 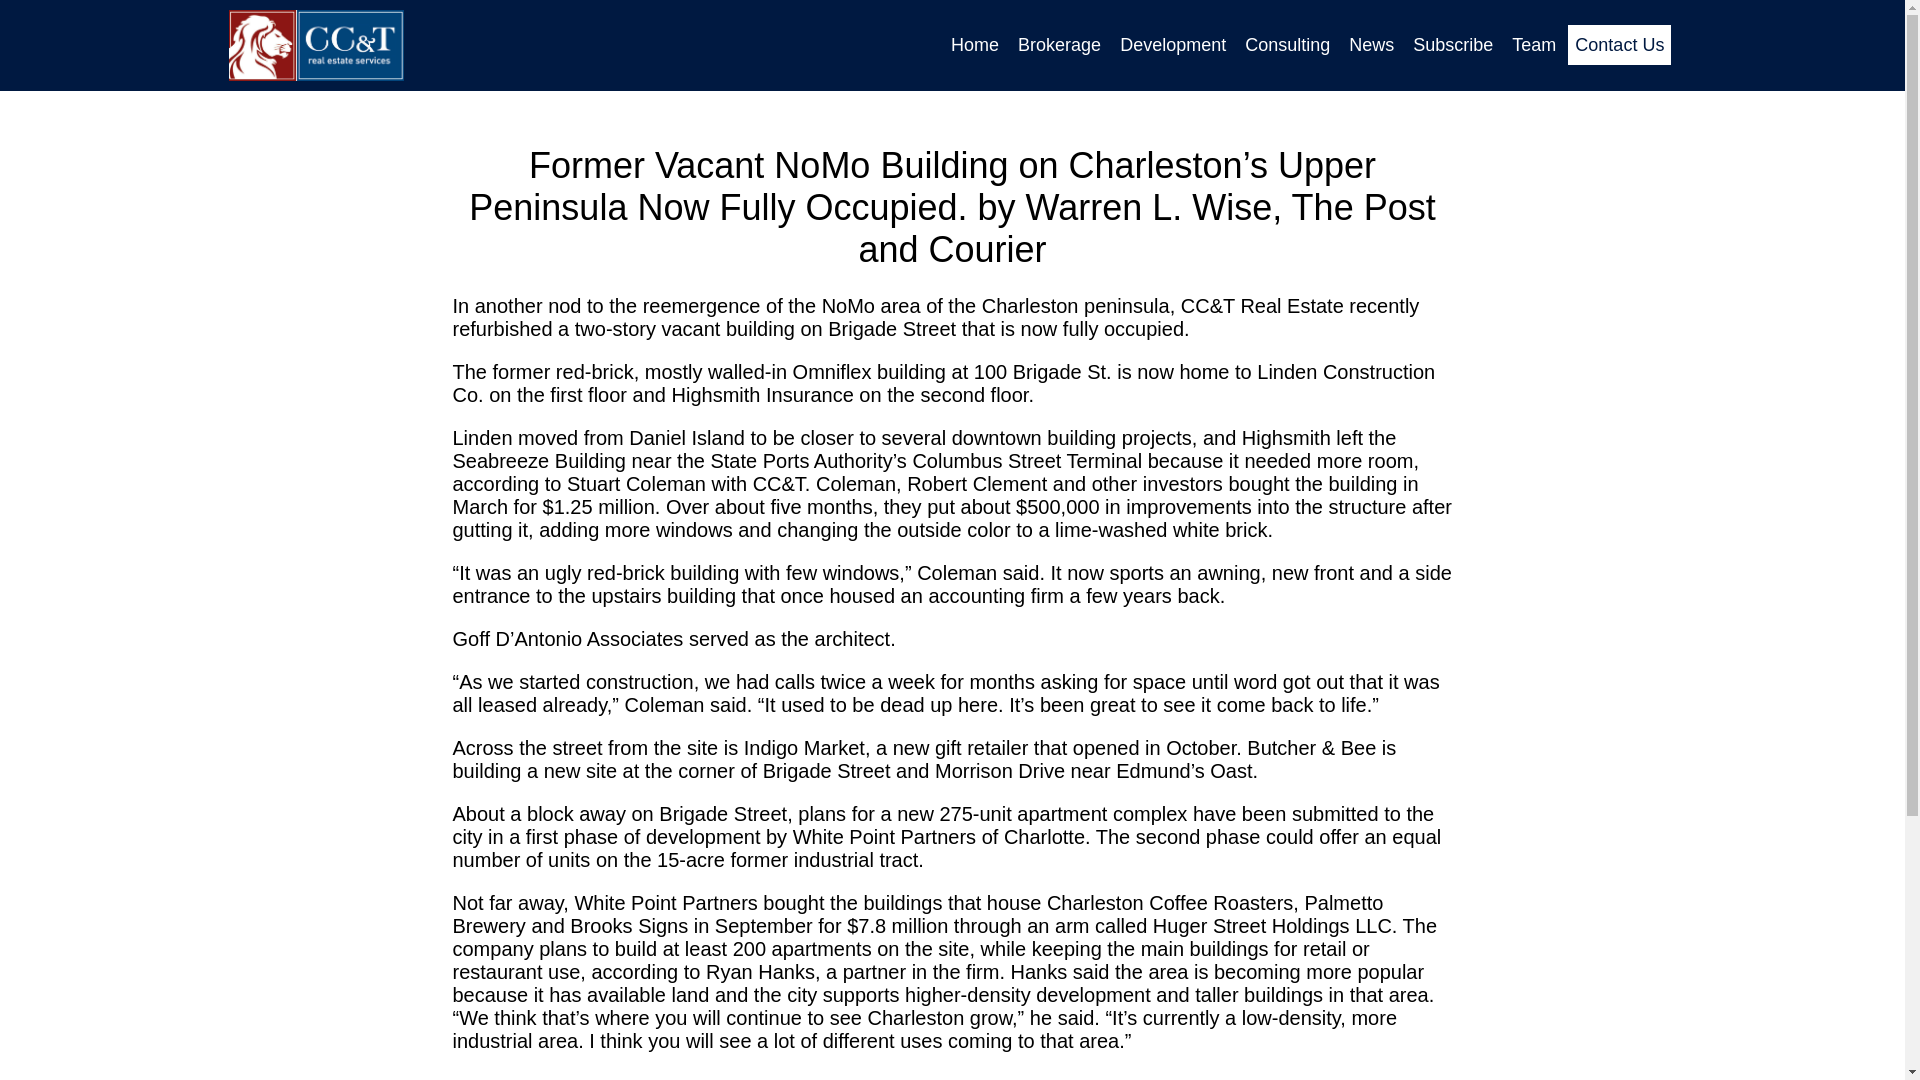 What do you see at coordinates (1287, 44) in the screenshot?
I see `Consulting` at bounding box center [1287, 44].